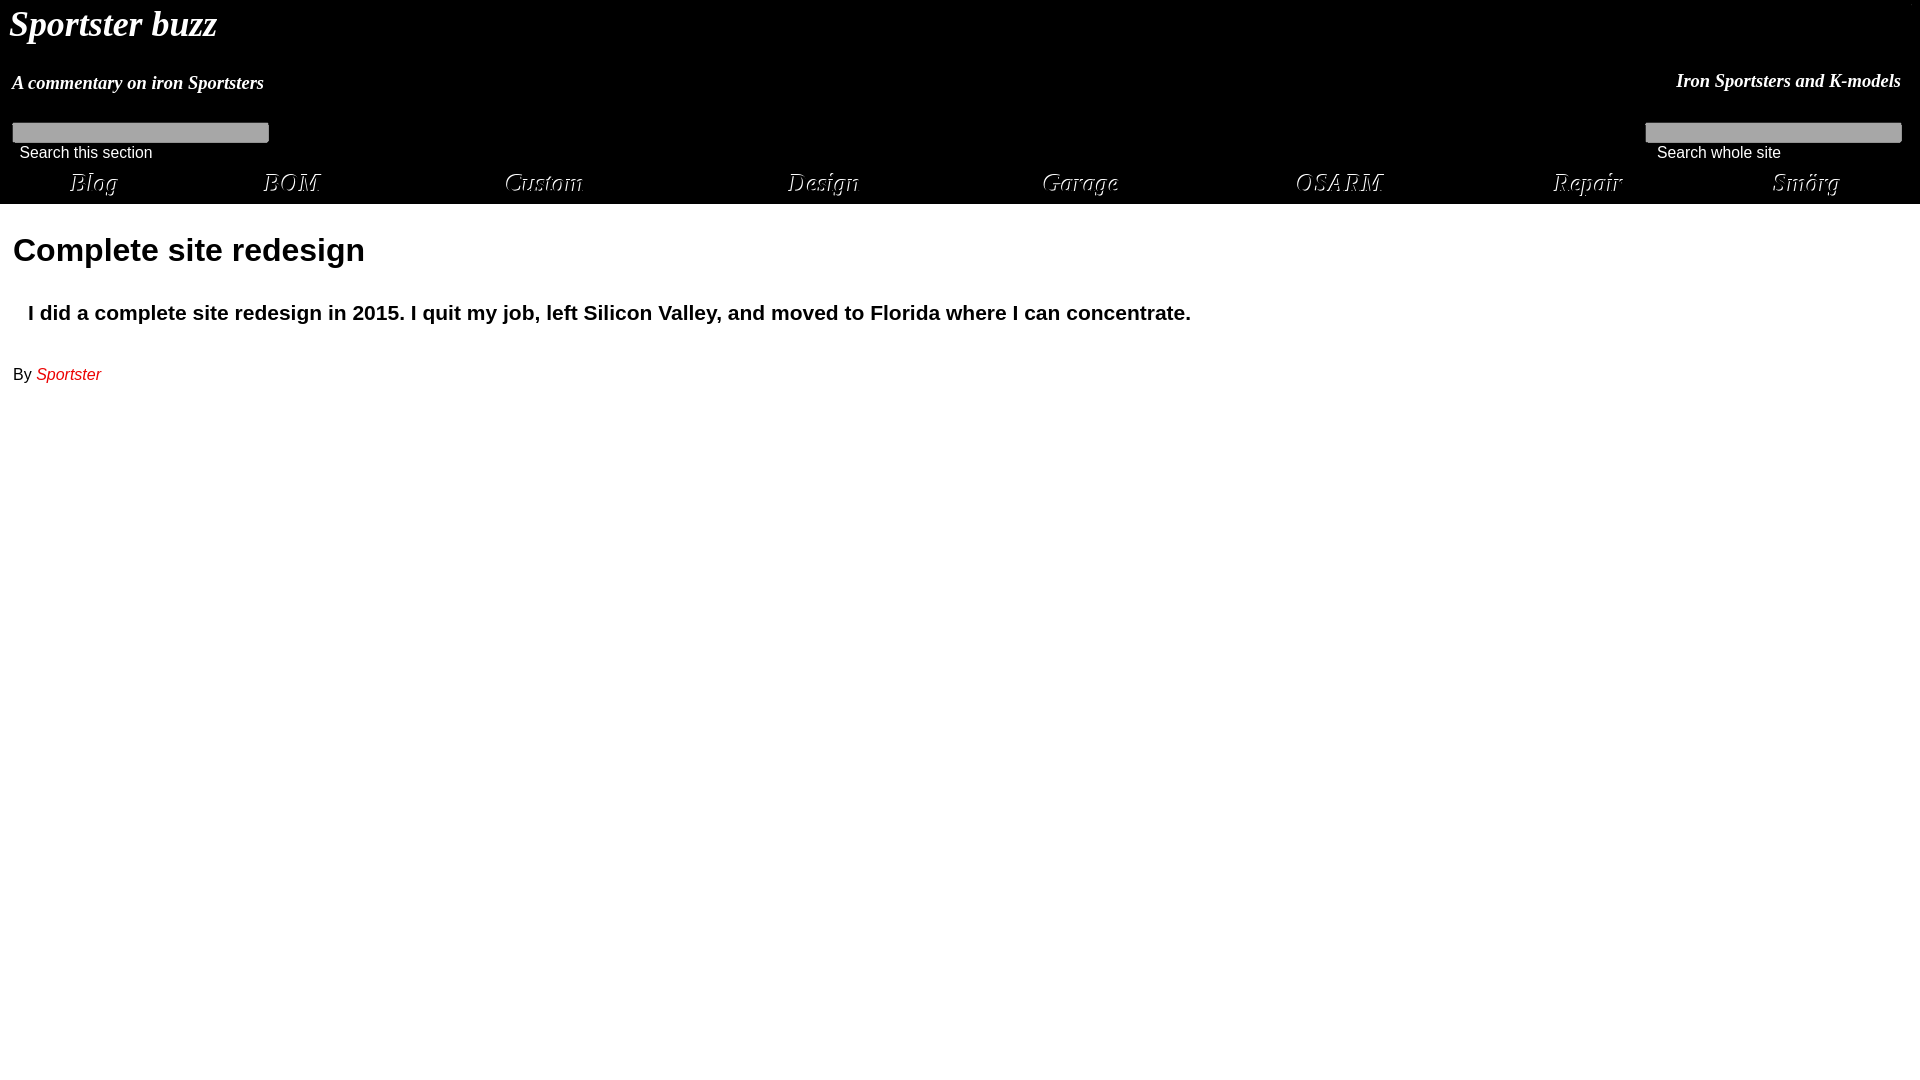 This screenshot has height=1080, width=1920. Describe the element at coordinates (95, 182) in the screenshot. I see `Blog` at that location.